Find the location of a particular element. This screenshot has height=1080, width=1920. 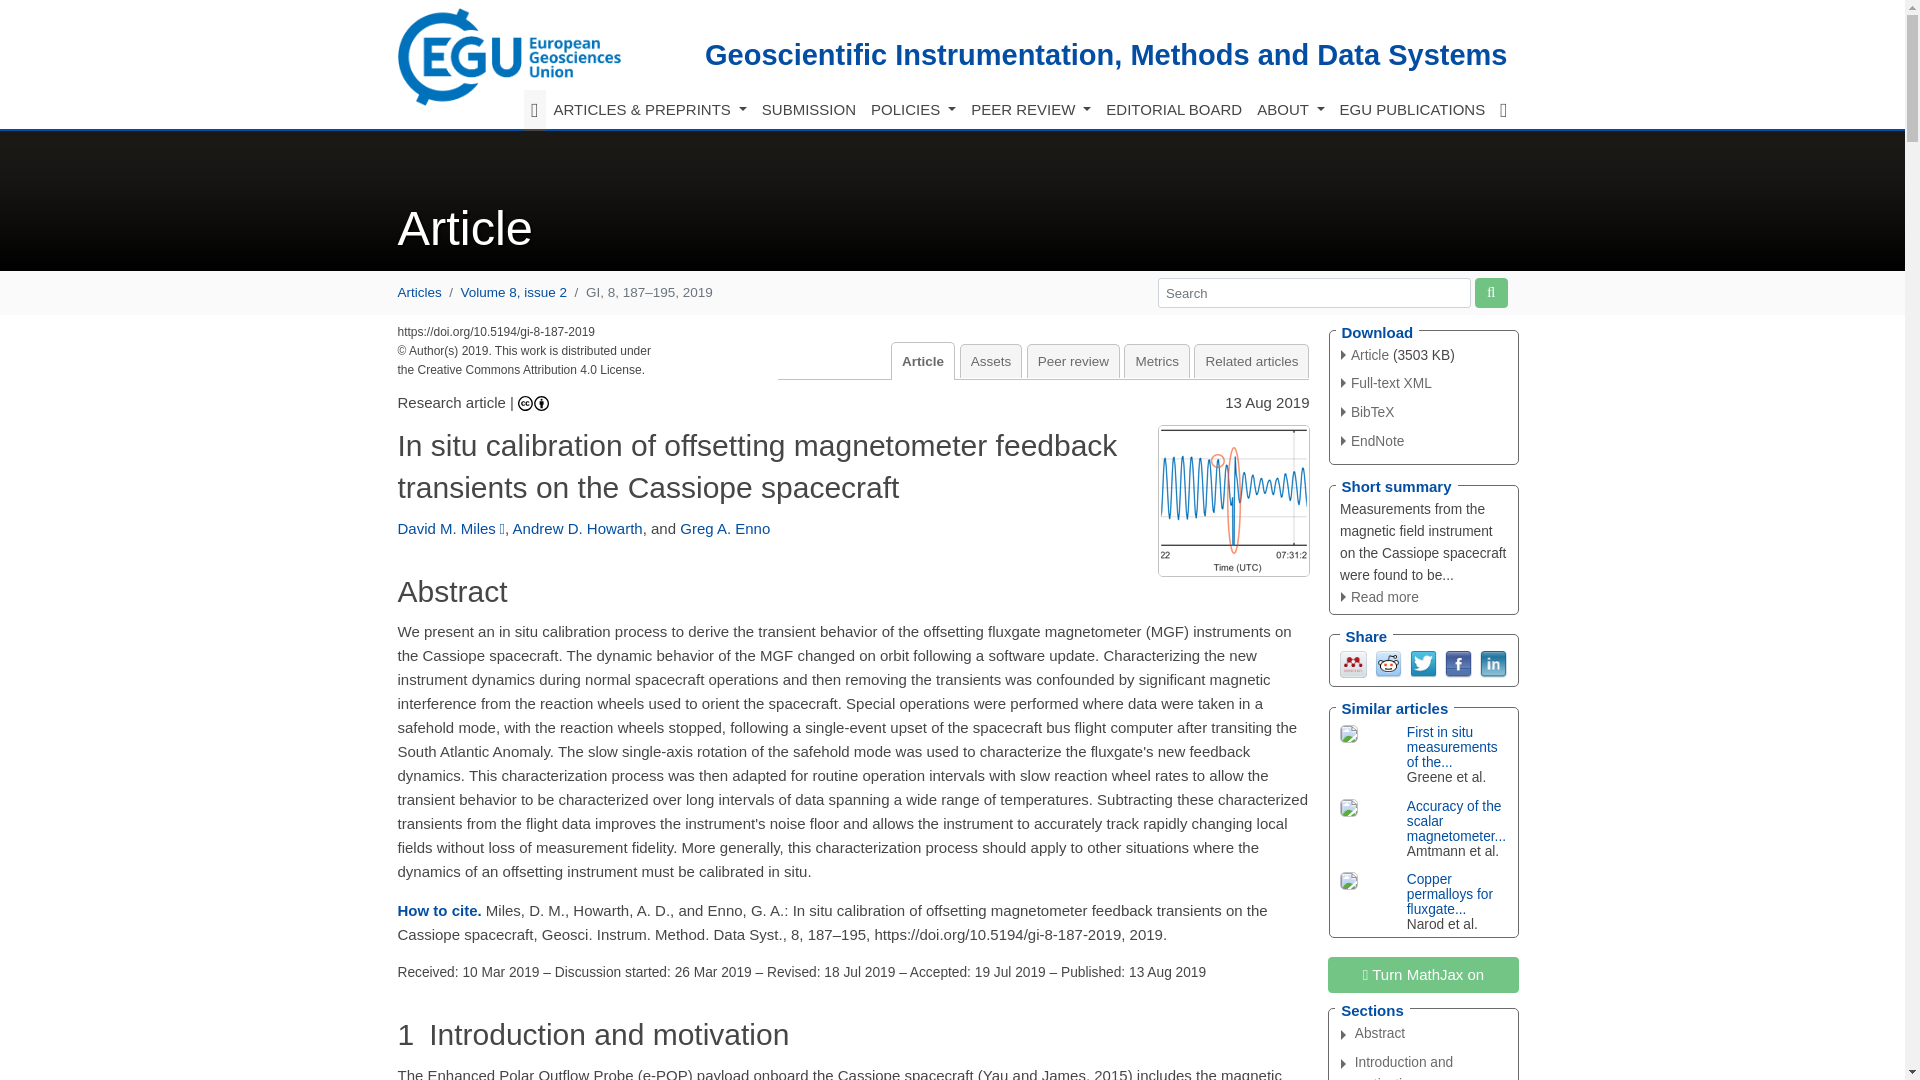

Geoscientific Instrumentation, Methods and Data Systems is located at coordinates (1106, 54).